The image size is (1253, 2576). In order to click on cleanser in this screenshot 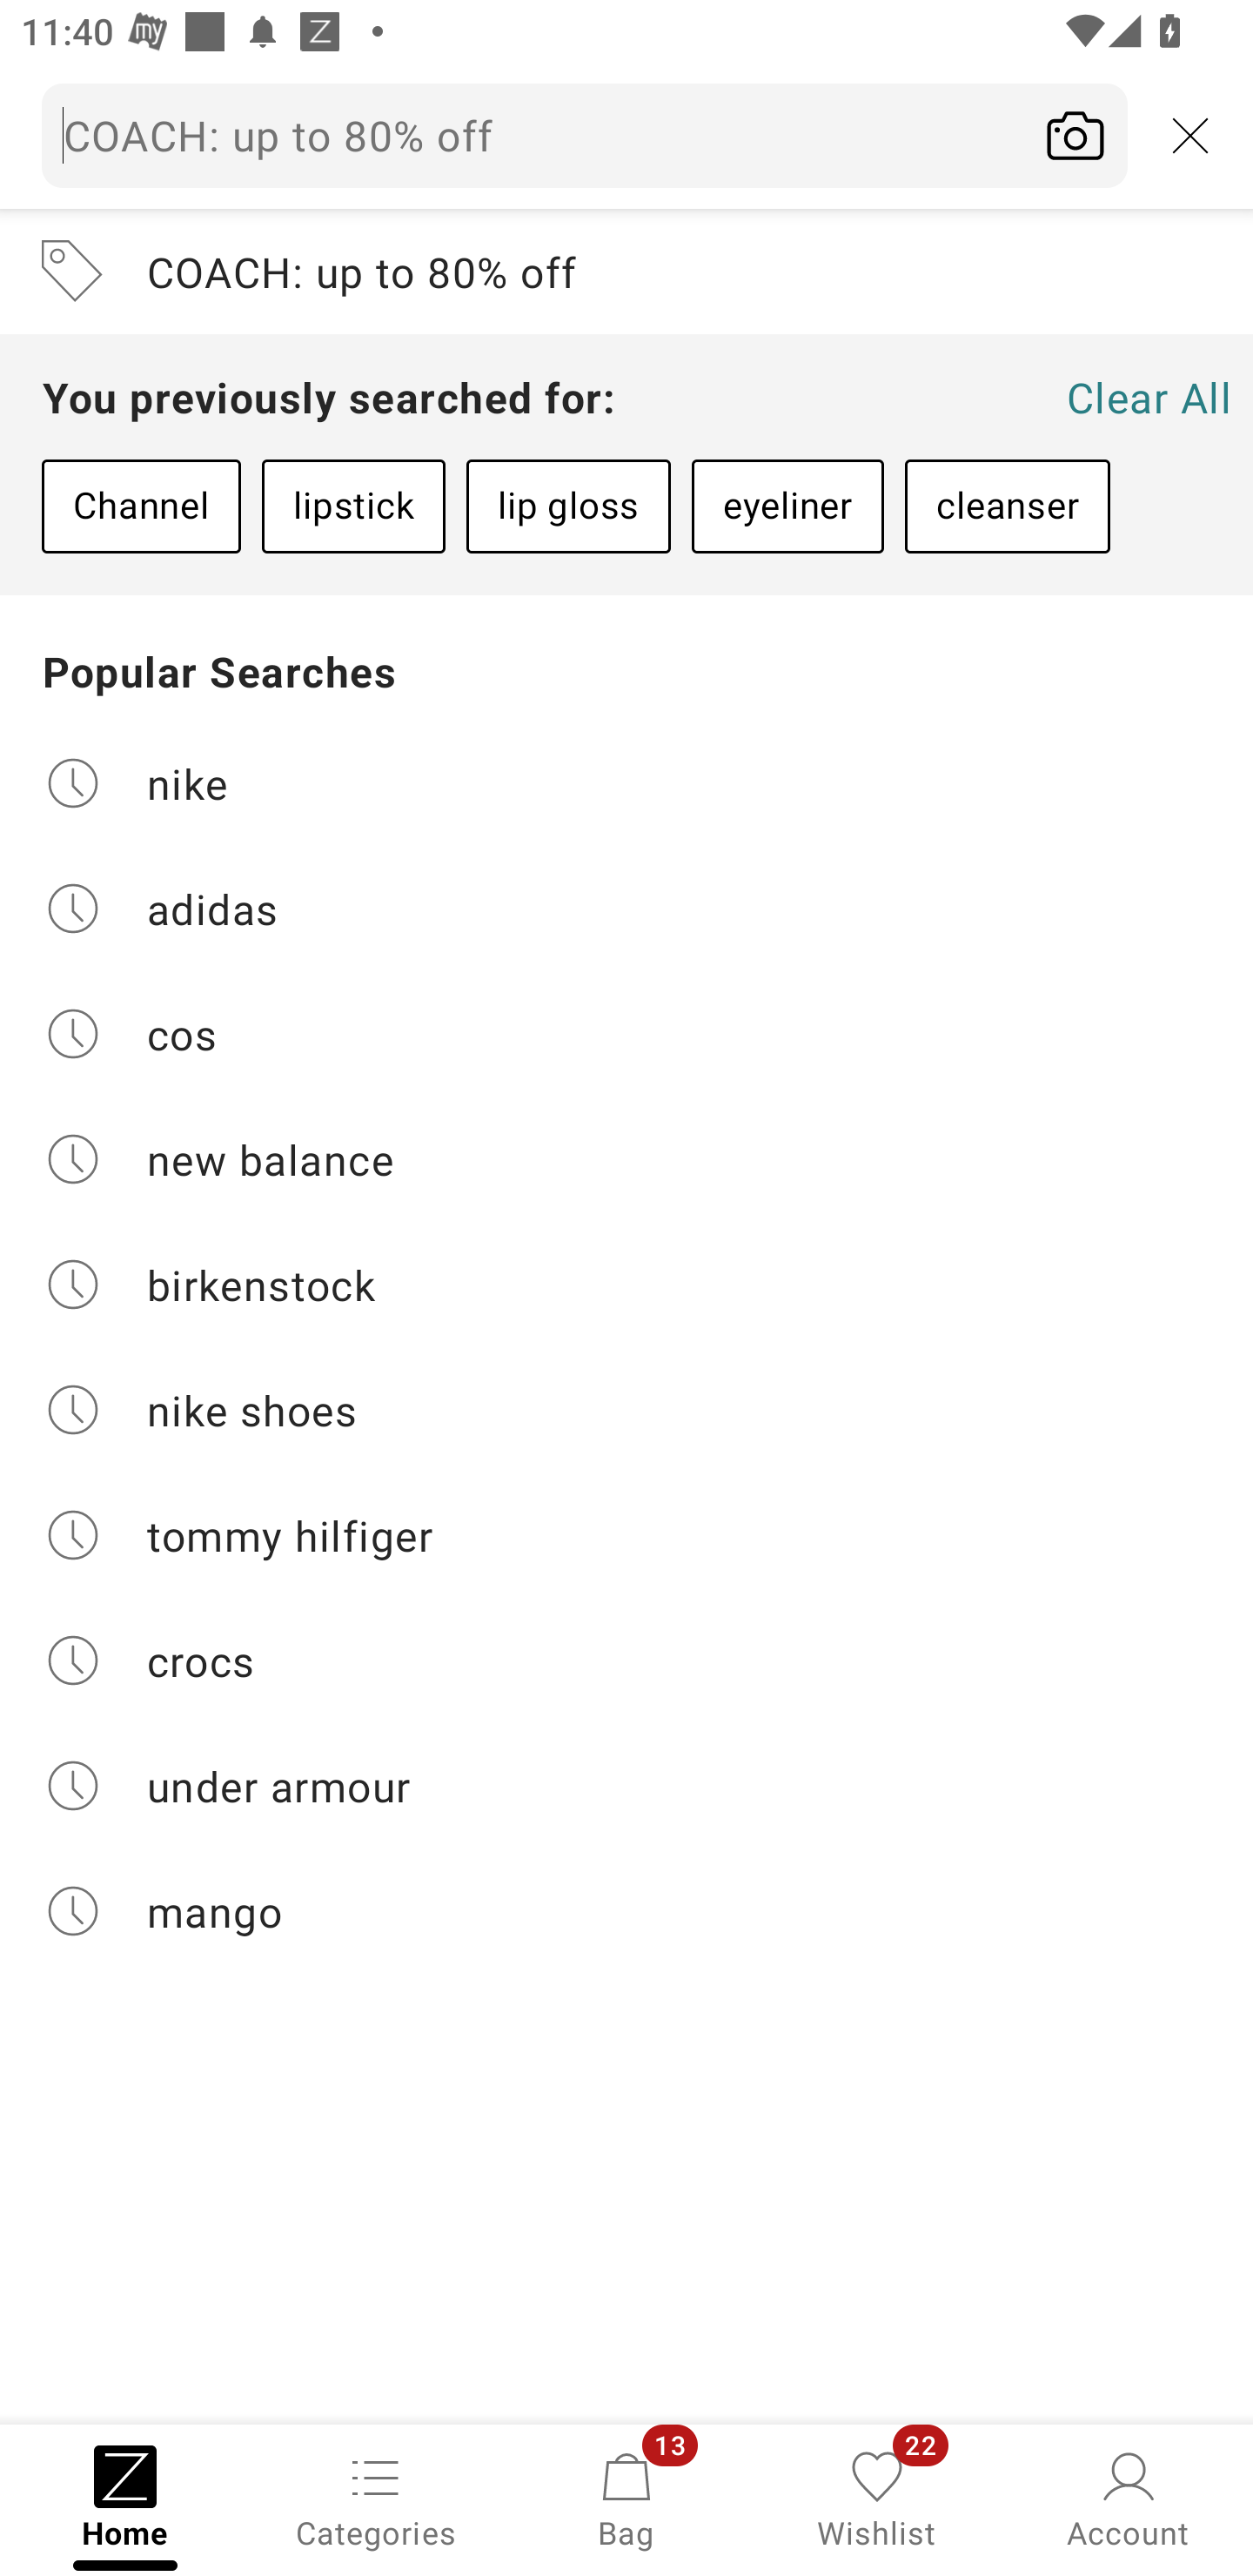, I will do `click(1007, 506)`.